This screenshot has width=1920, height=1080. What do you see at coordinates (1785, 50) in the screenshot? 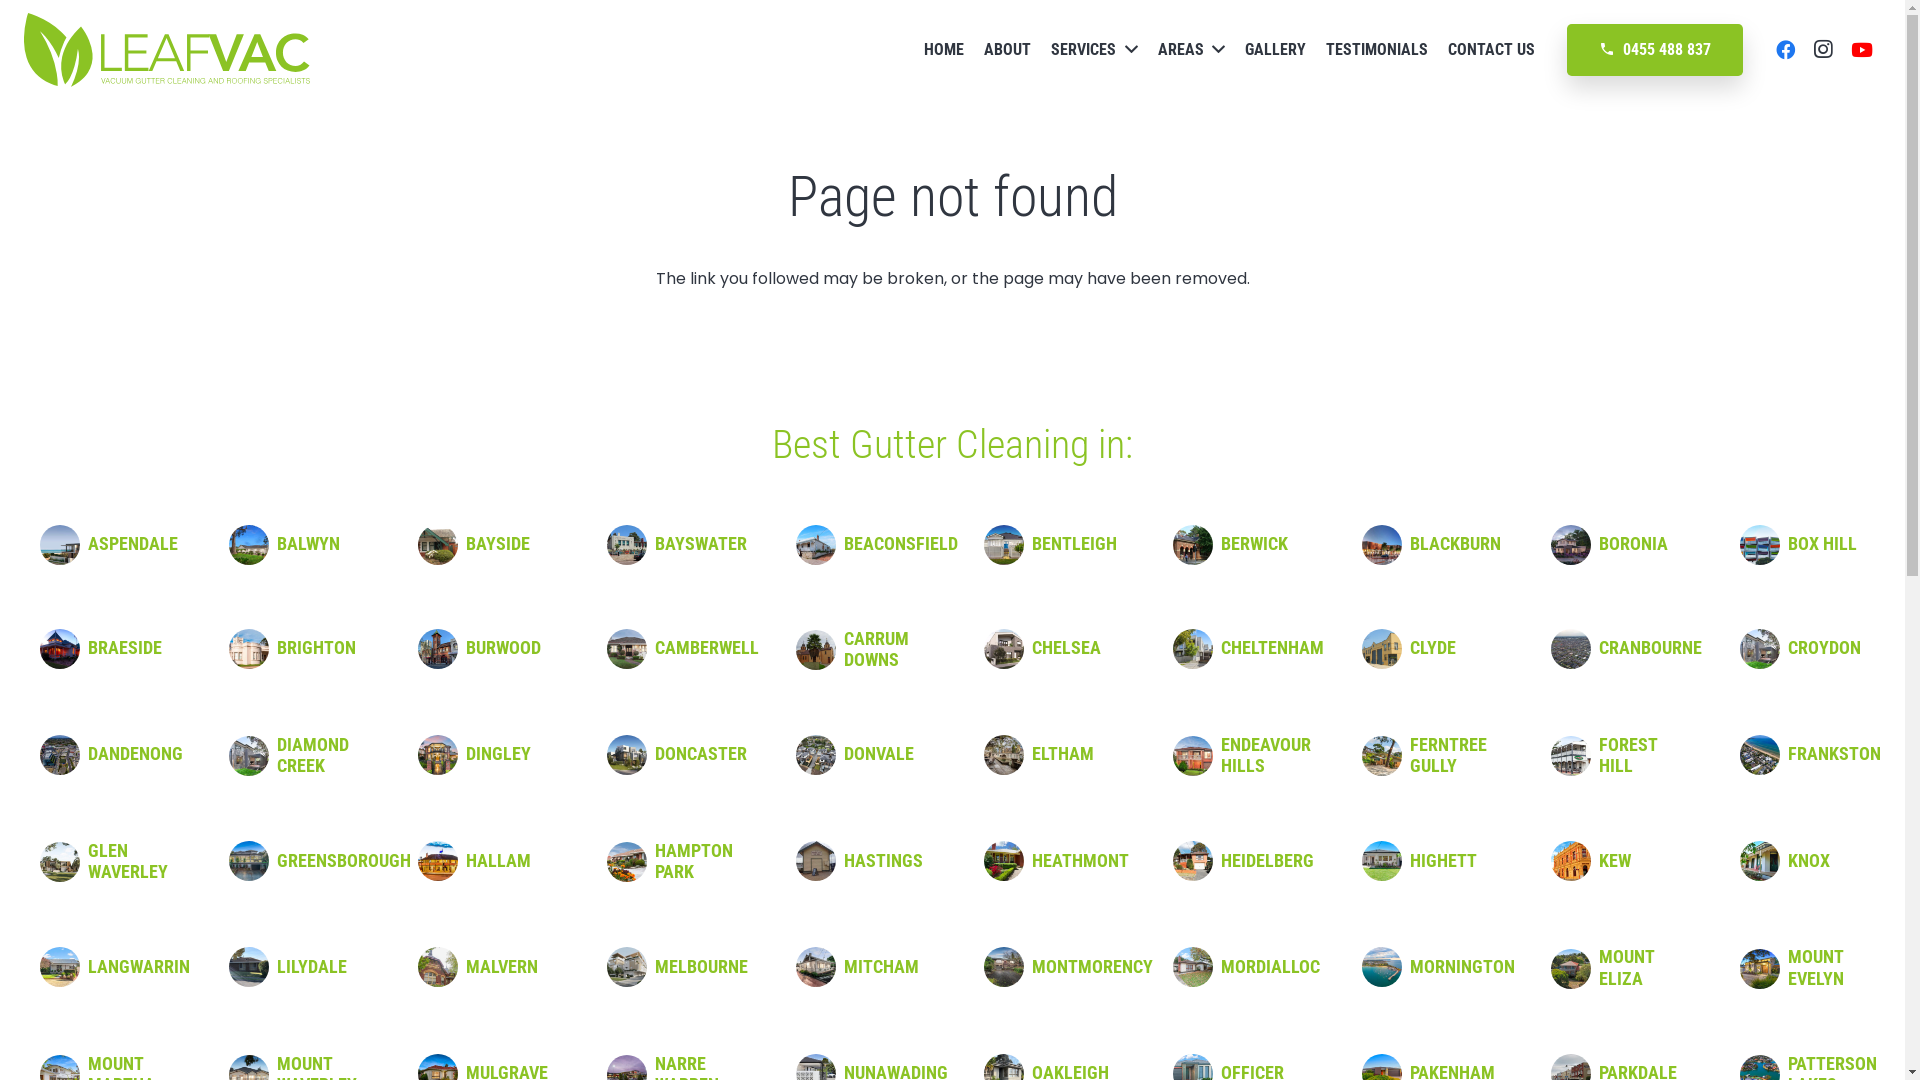
I see `Facebook` at bounding box center [1785, 50].